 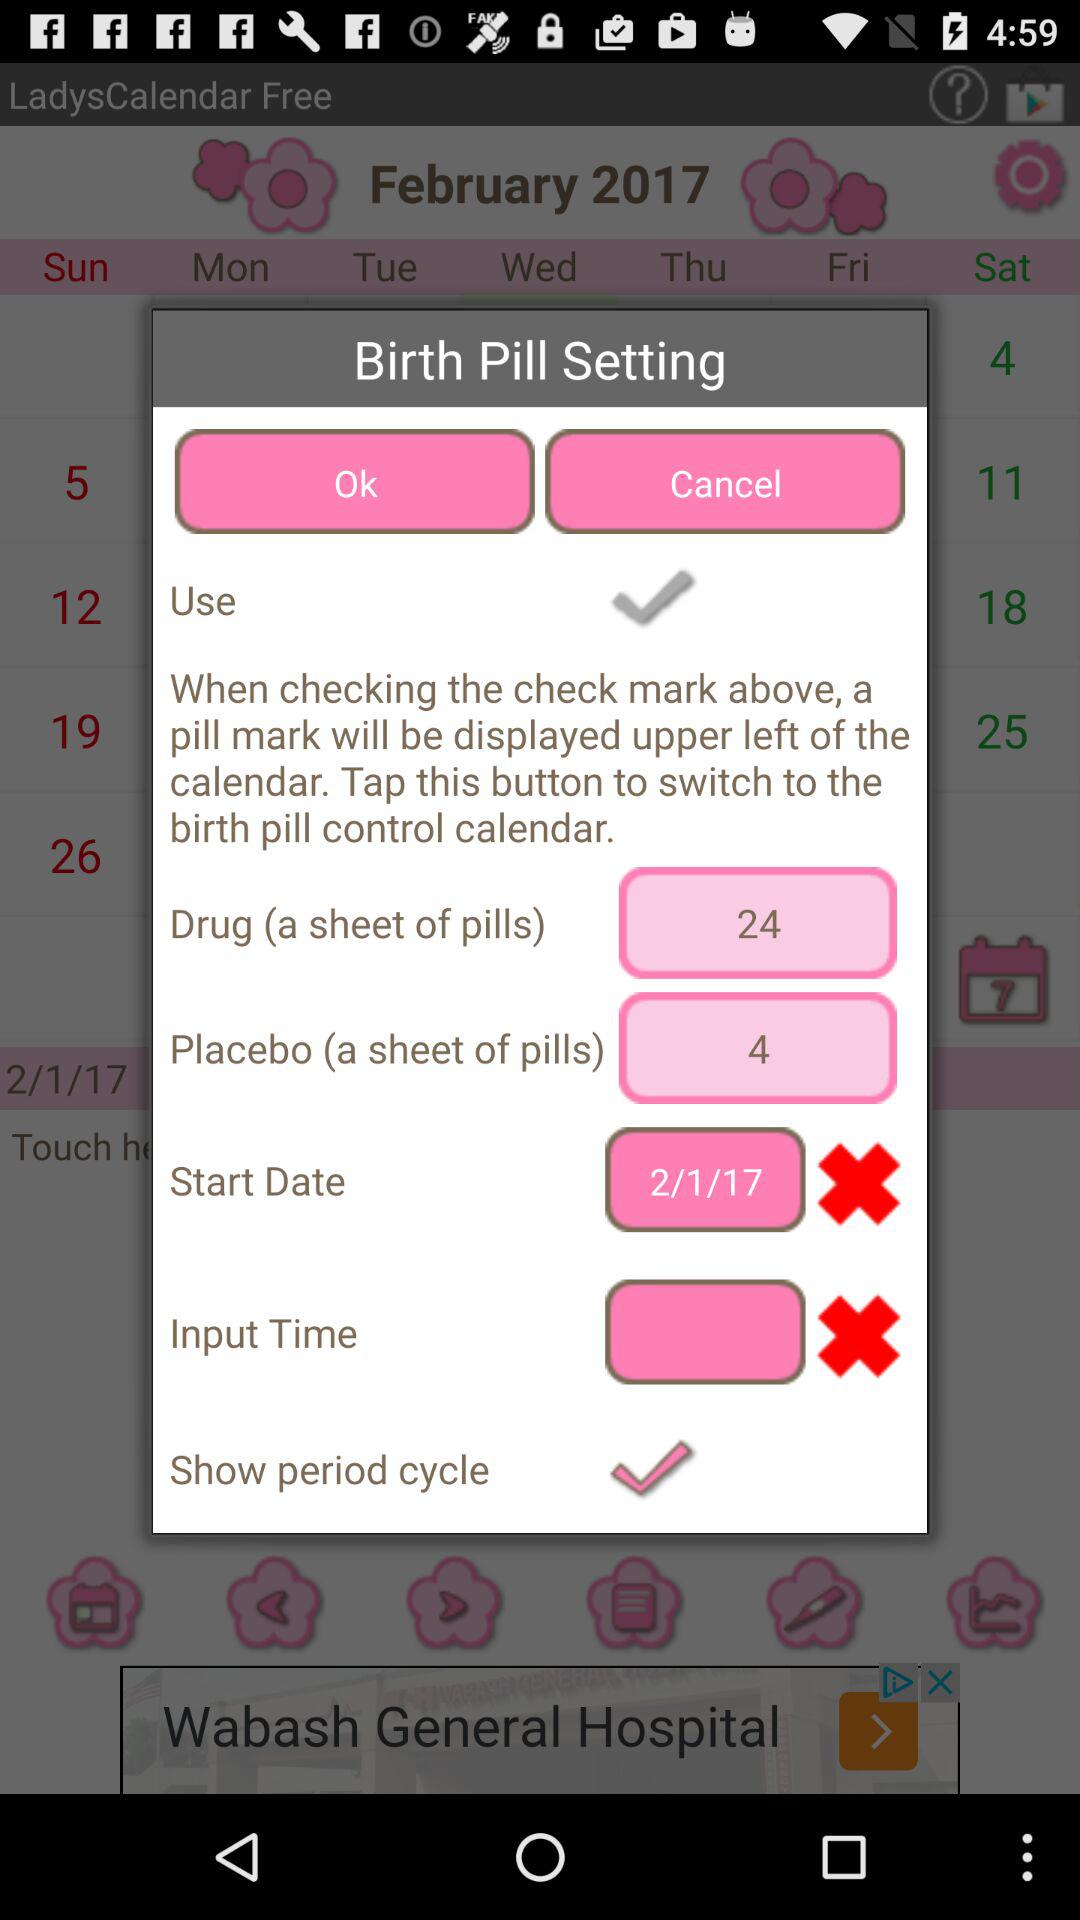 I want to click on press icon next to 2/1/17 icon, so click(x=858, y=1180).